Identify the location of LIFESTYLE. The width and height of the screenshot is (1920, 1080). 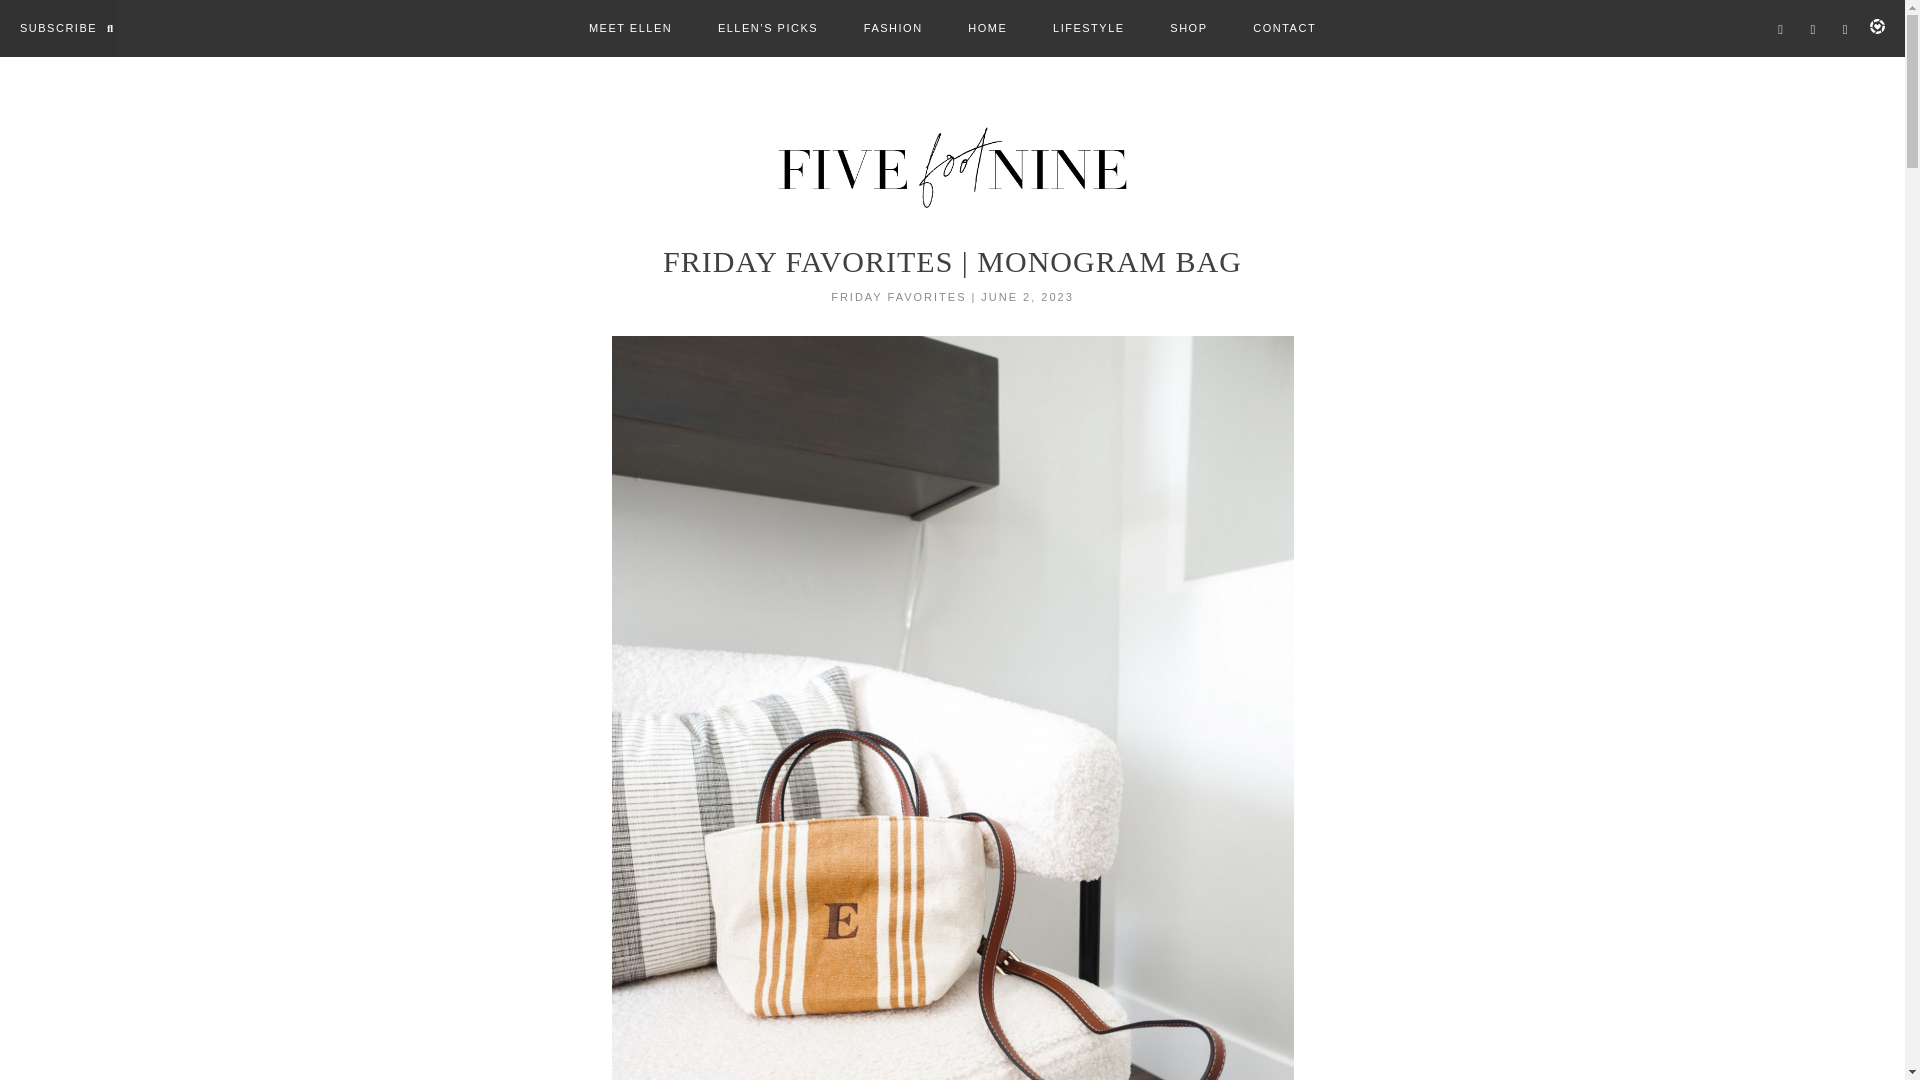
(1088, 28).